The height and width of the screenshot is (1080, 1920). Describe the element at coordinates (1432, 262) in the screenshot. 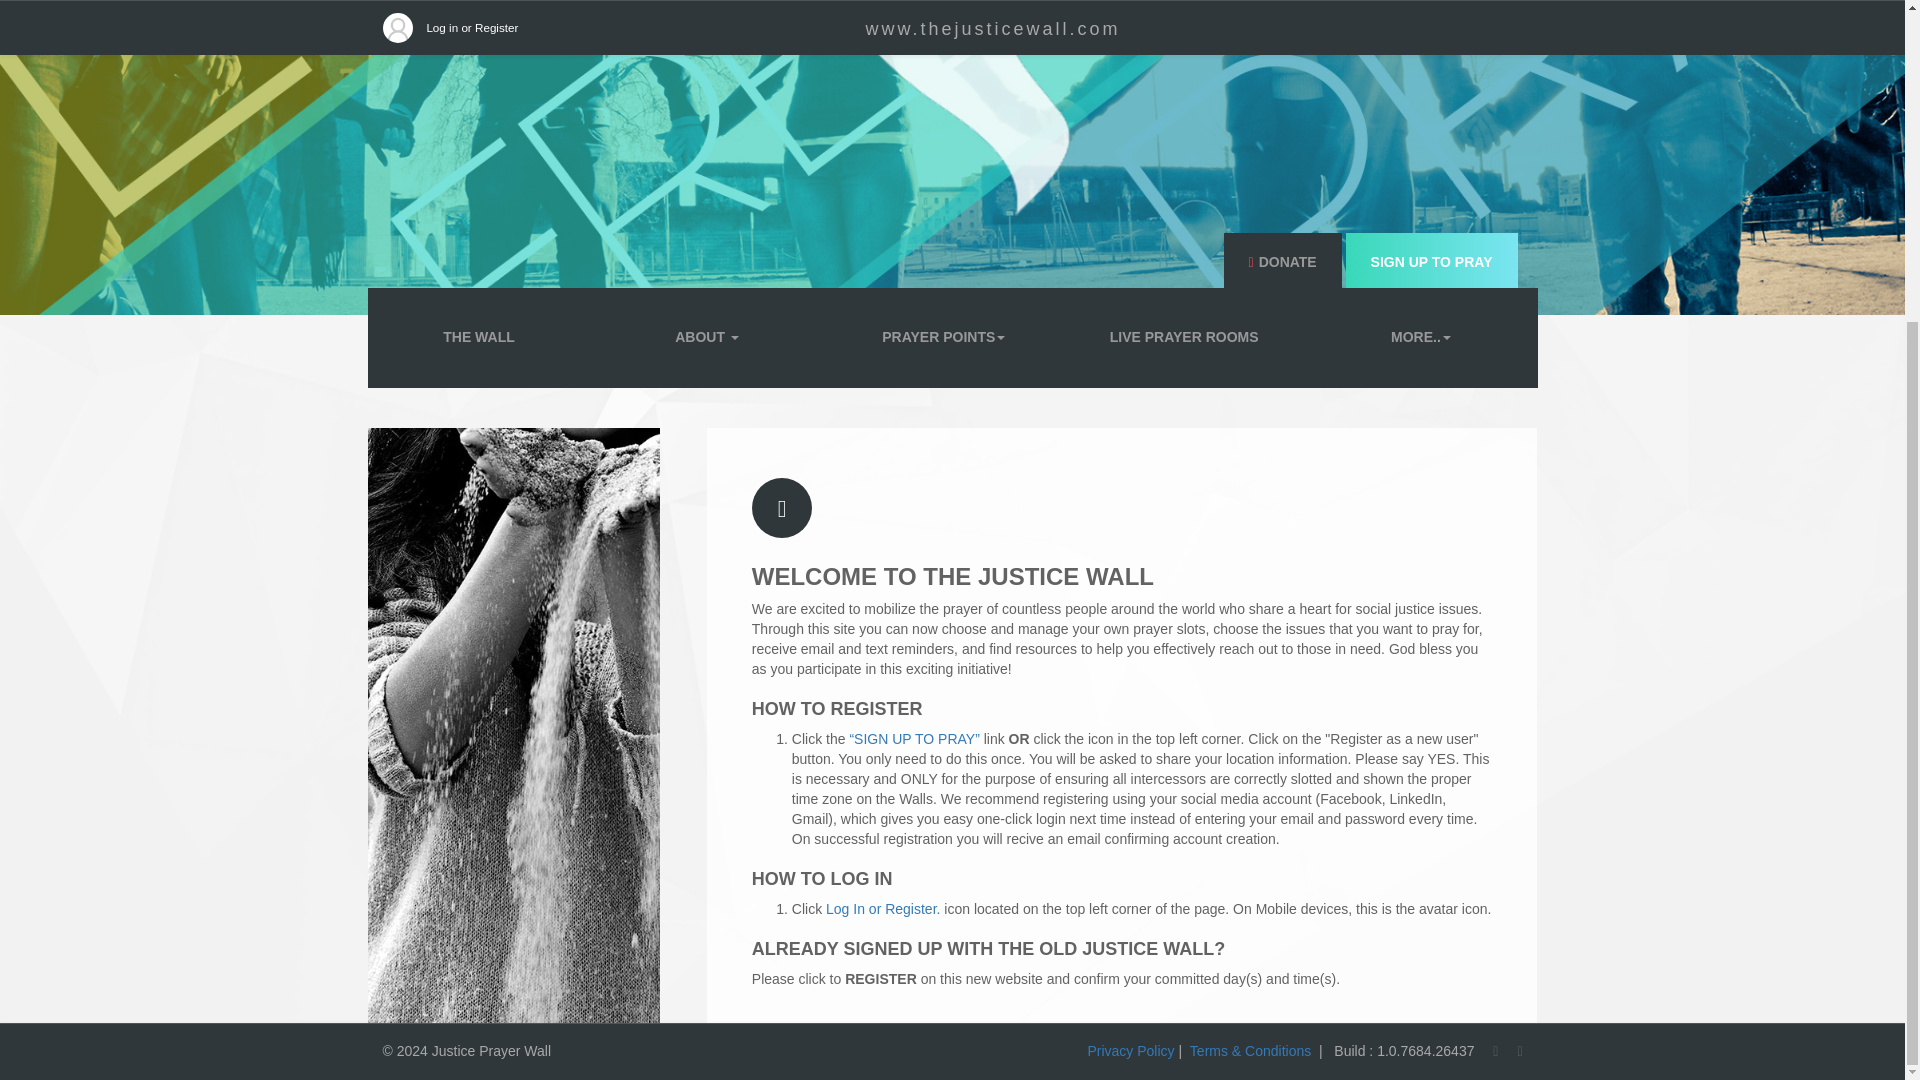

I see `SIGN UP TO PRAY` at that location.